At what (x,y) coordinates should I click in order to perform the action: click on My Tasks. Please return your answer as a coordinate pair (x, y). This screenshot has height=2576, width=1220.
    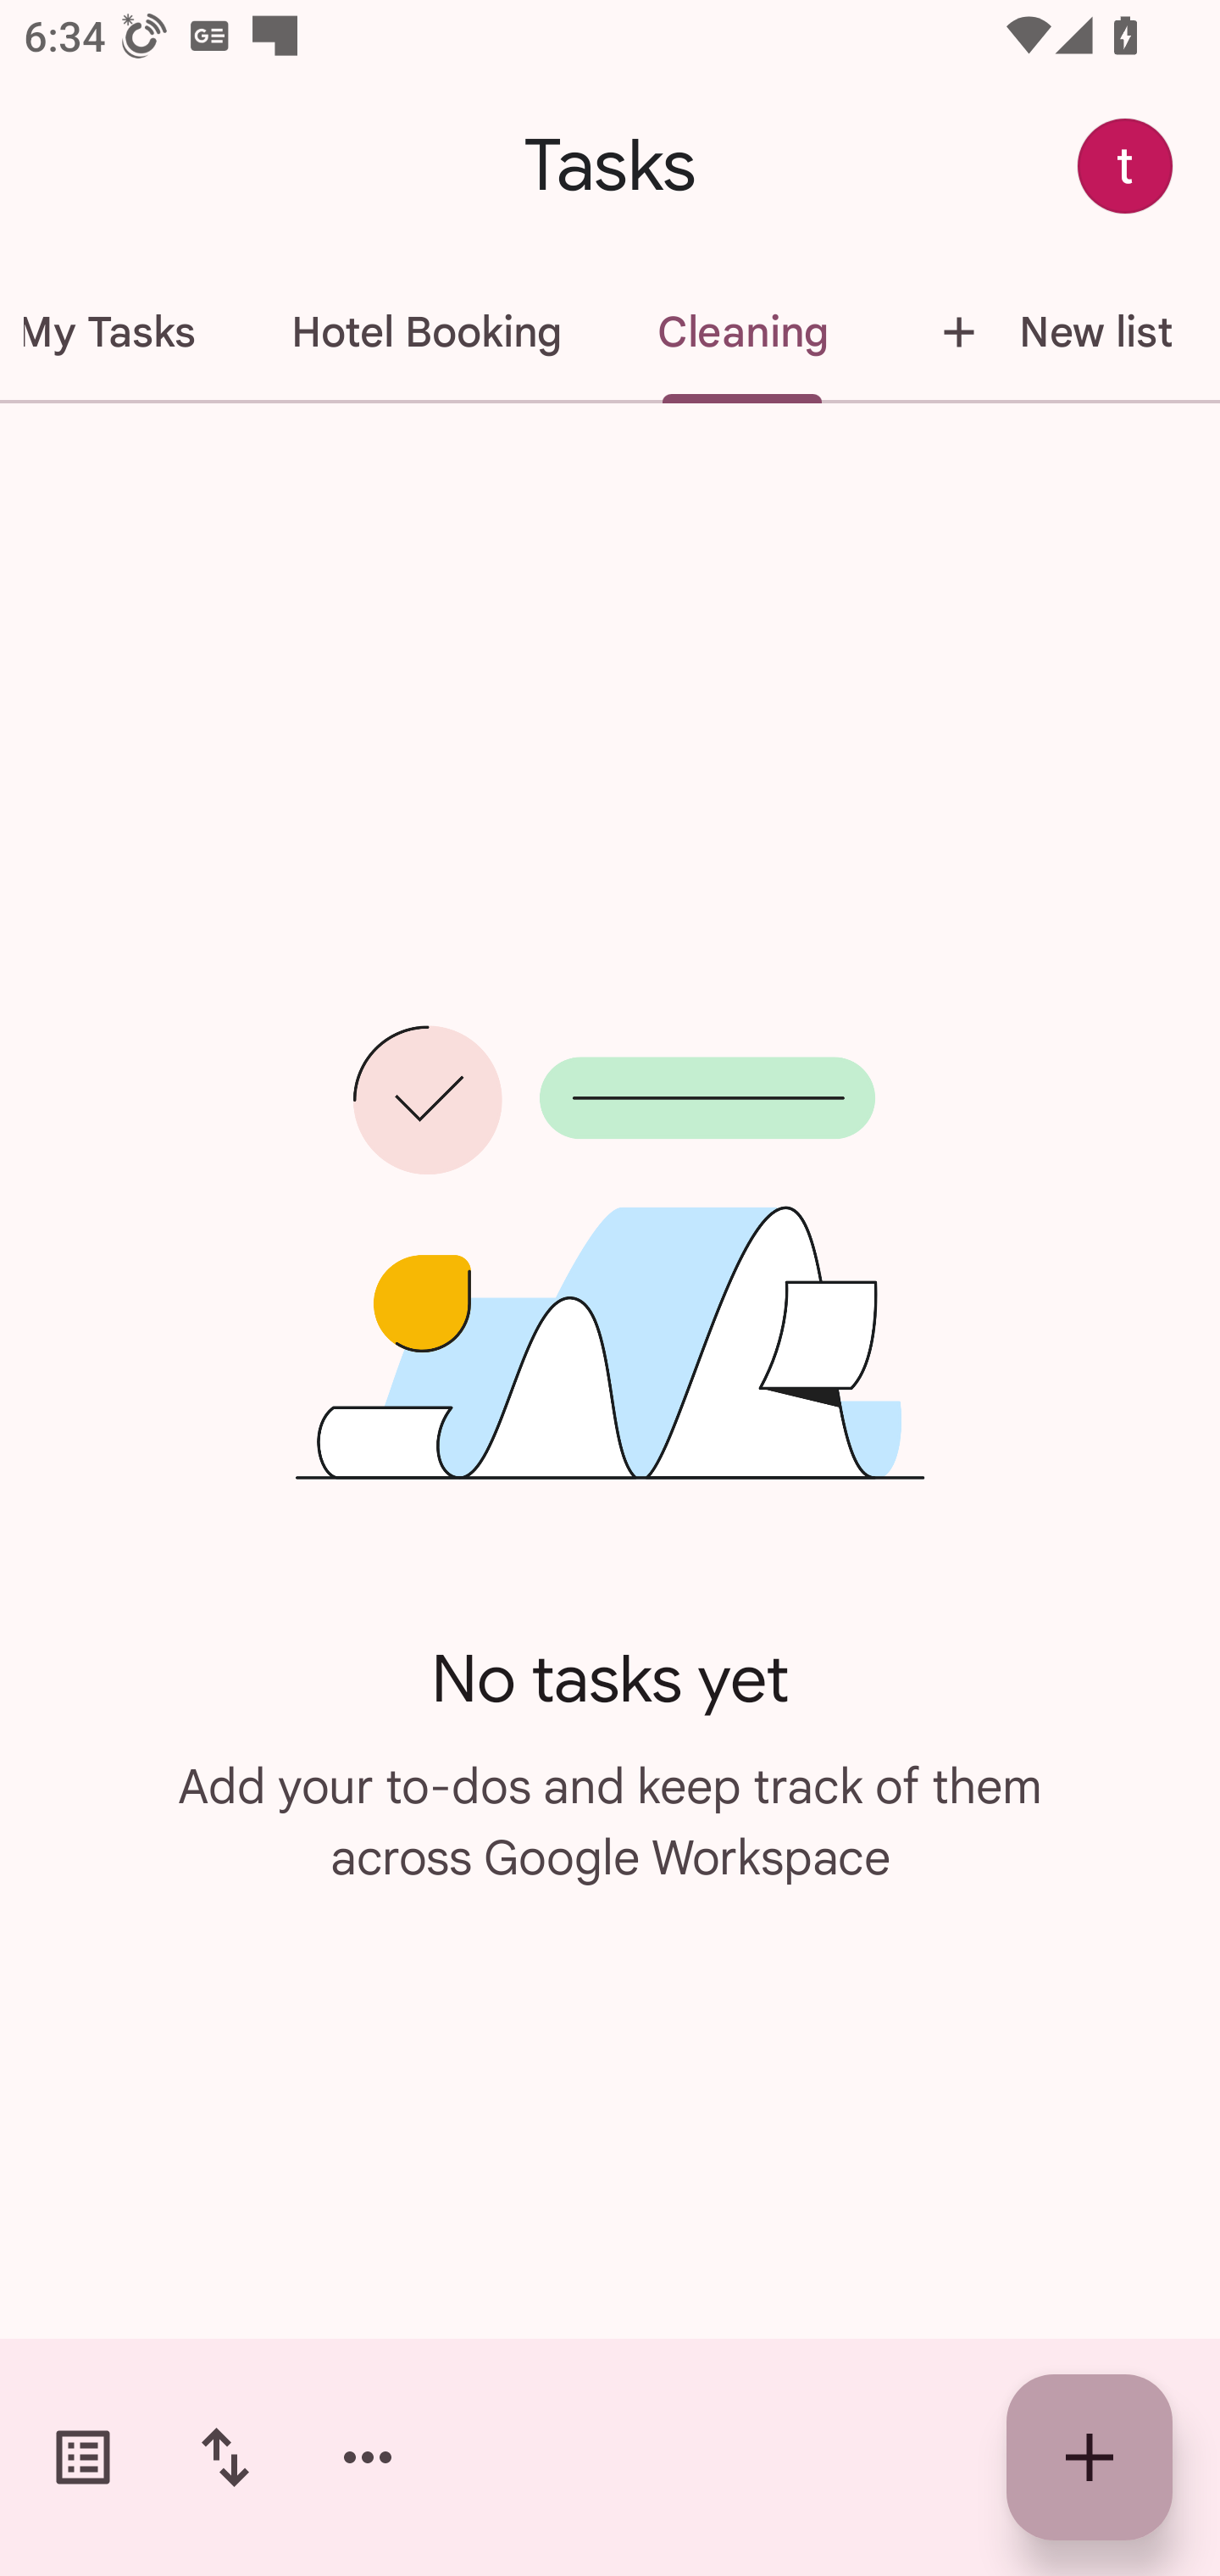
    Looking at the image, I should click on (121, 332).